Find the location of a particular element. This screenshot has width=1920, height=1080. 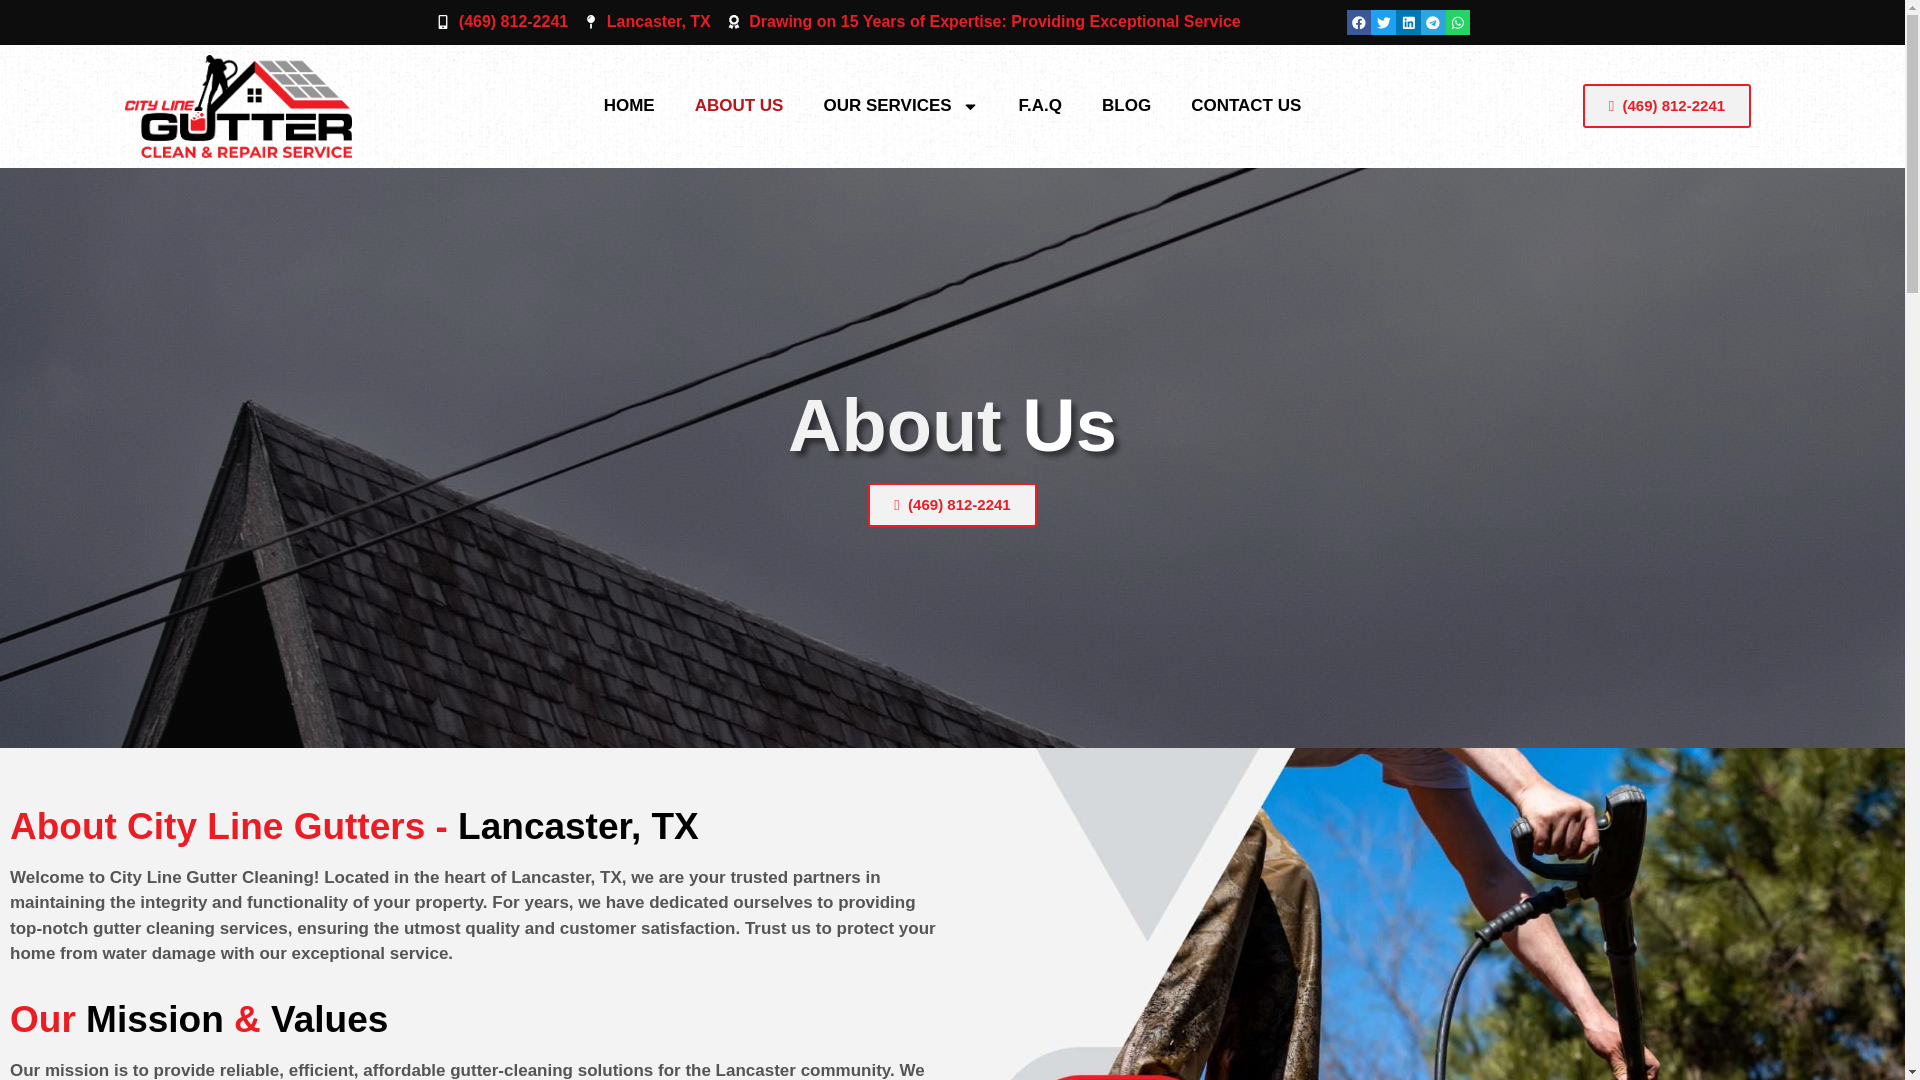

F.A.Q is located at coordinates (1040, 106).